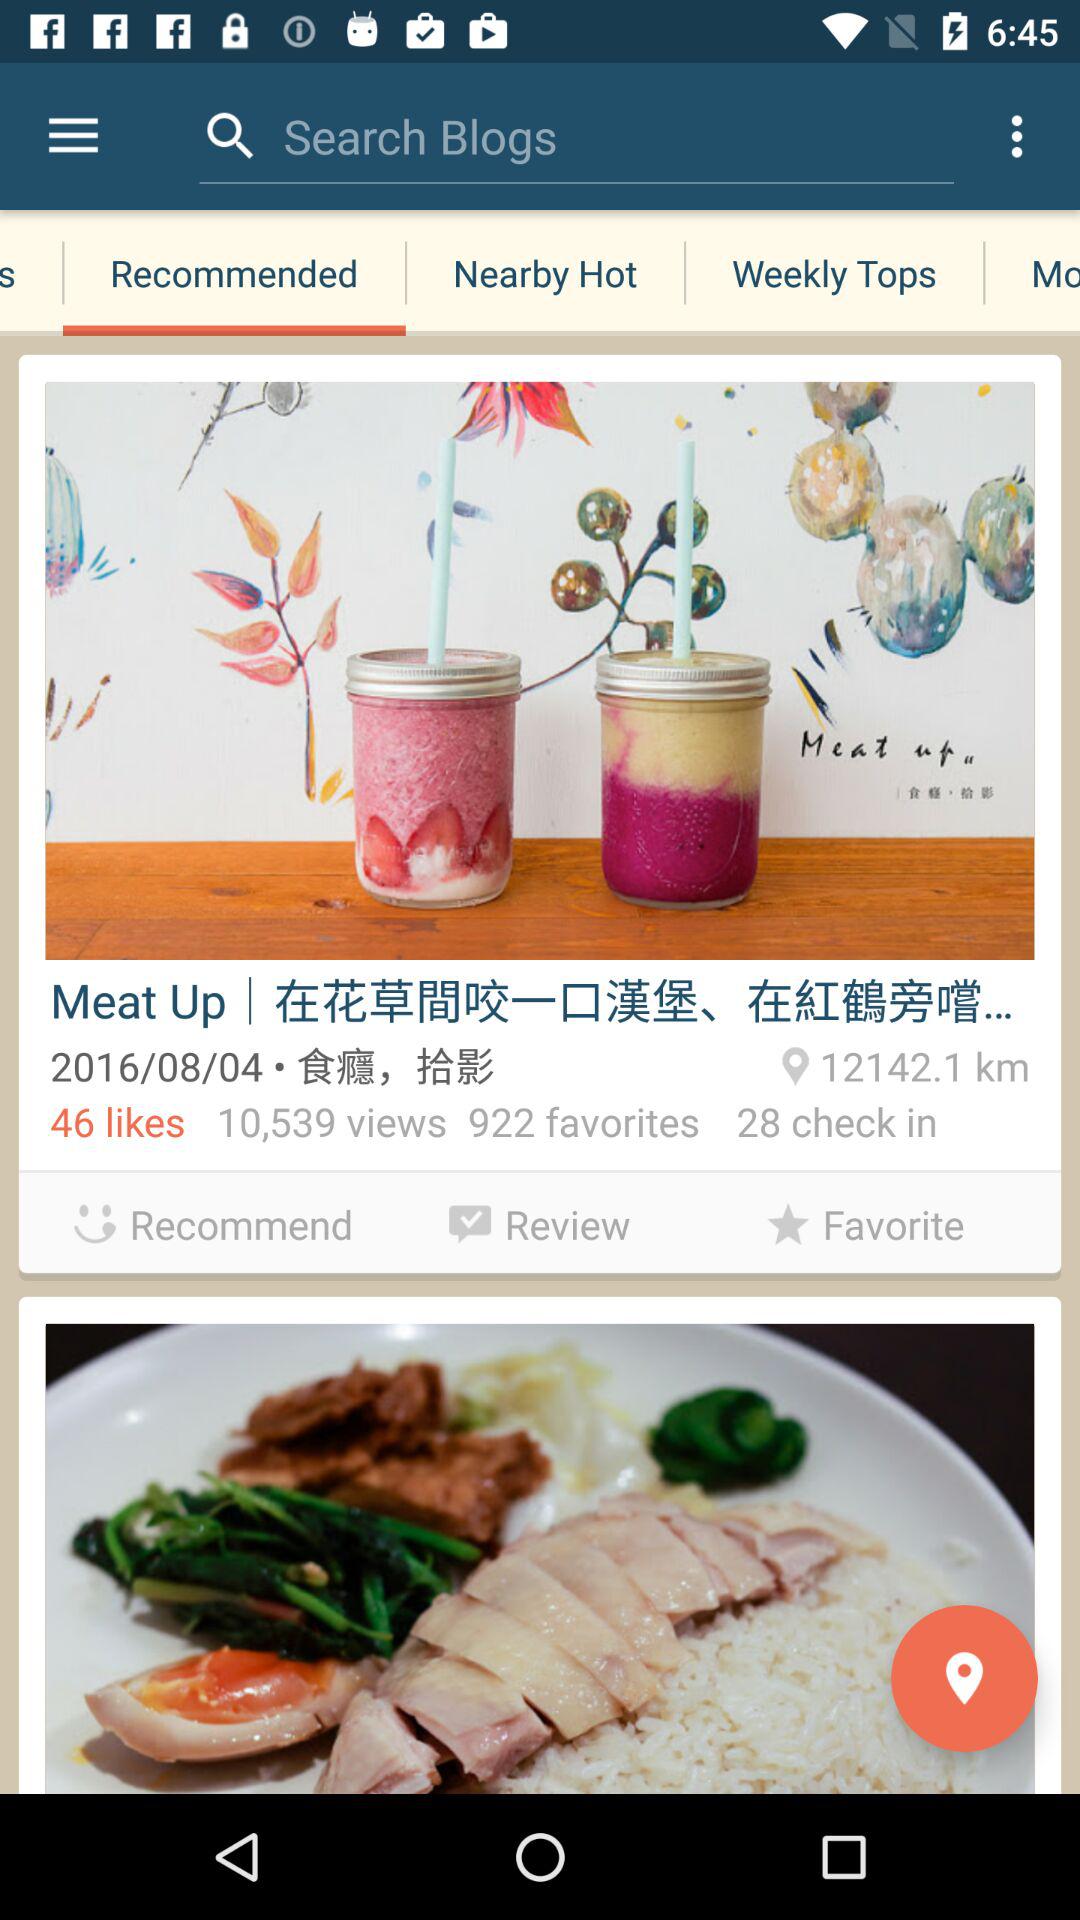  Describe the element at coordinates (866, 1224) in the screenshot. I see `click favorite app` at that location.